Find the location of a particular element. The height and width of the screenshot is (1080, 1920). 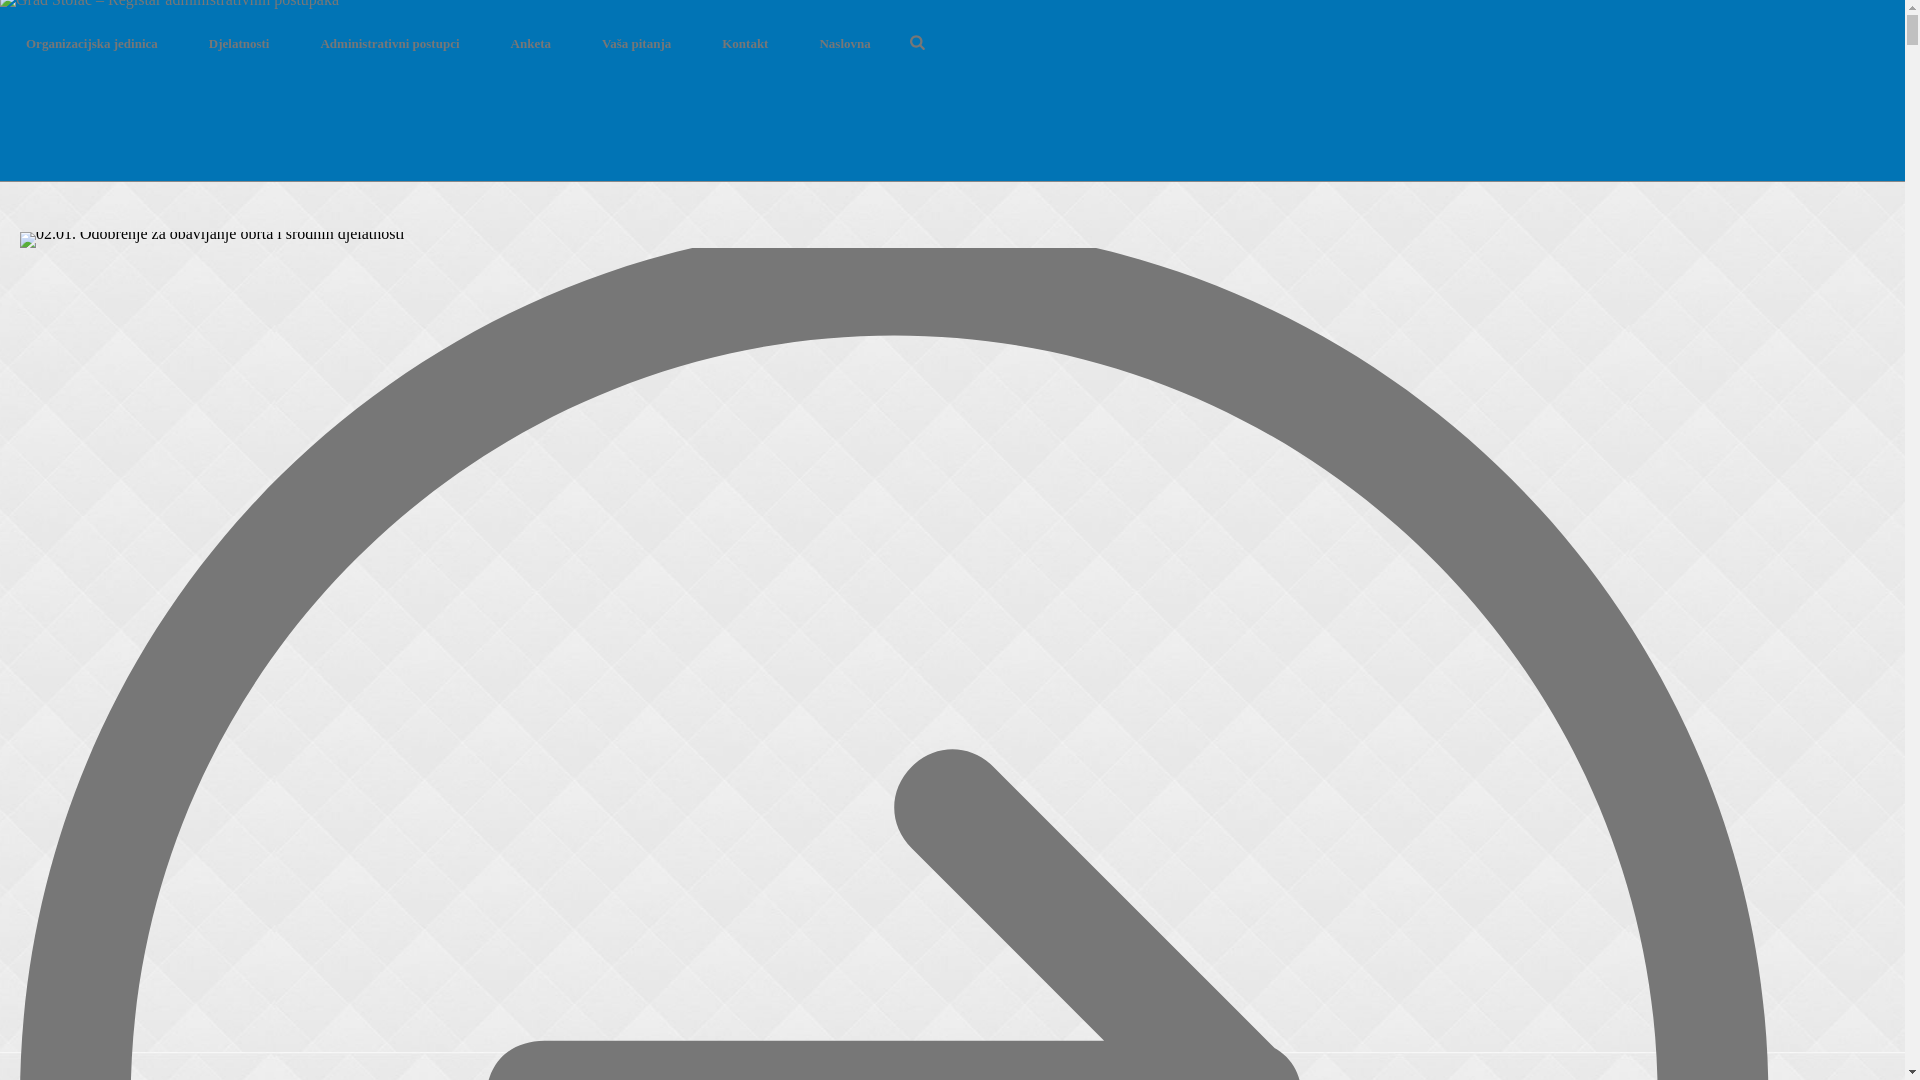

Naslovna is located at coordinates (844, 44).